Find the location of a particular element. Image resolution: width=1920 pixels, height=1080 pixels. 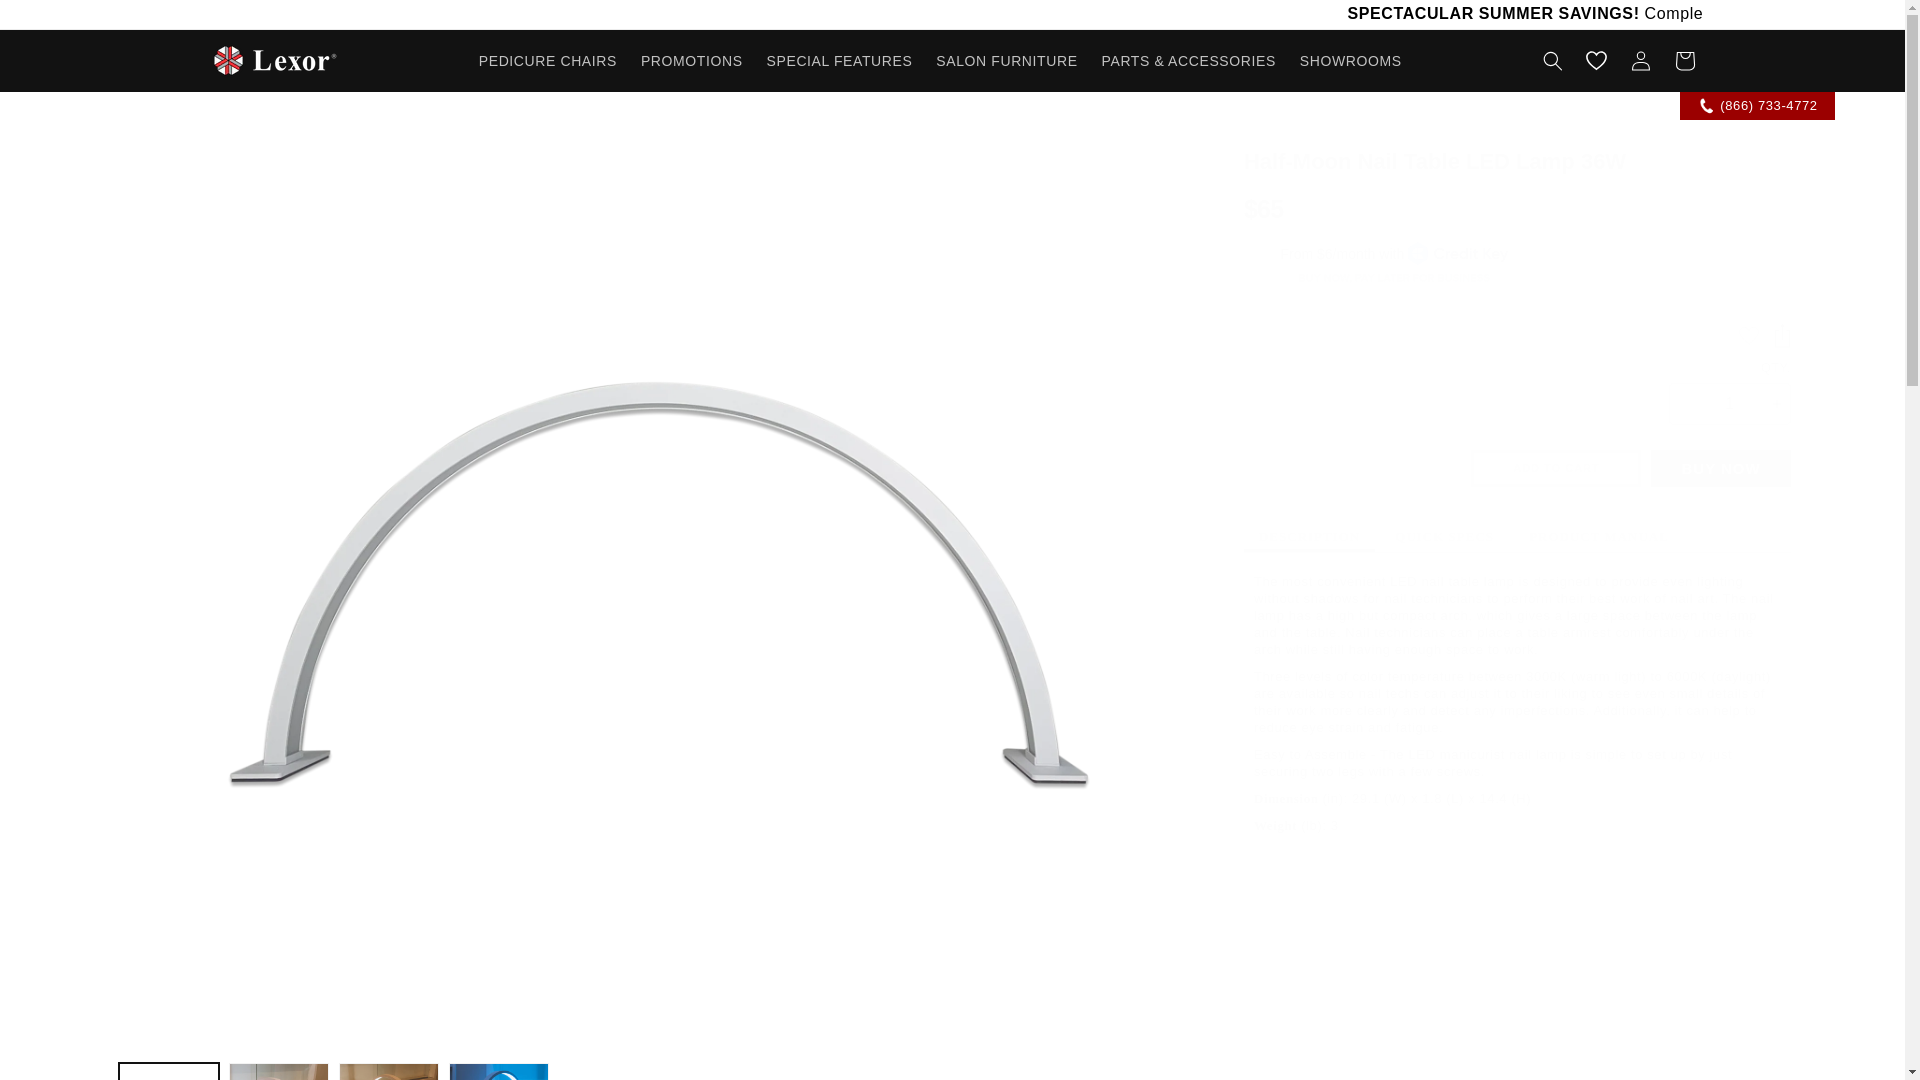

PROMOTIONS is located at coordinates (692, 60).